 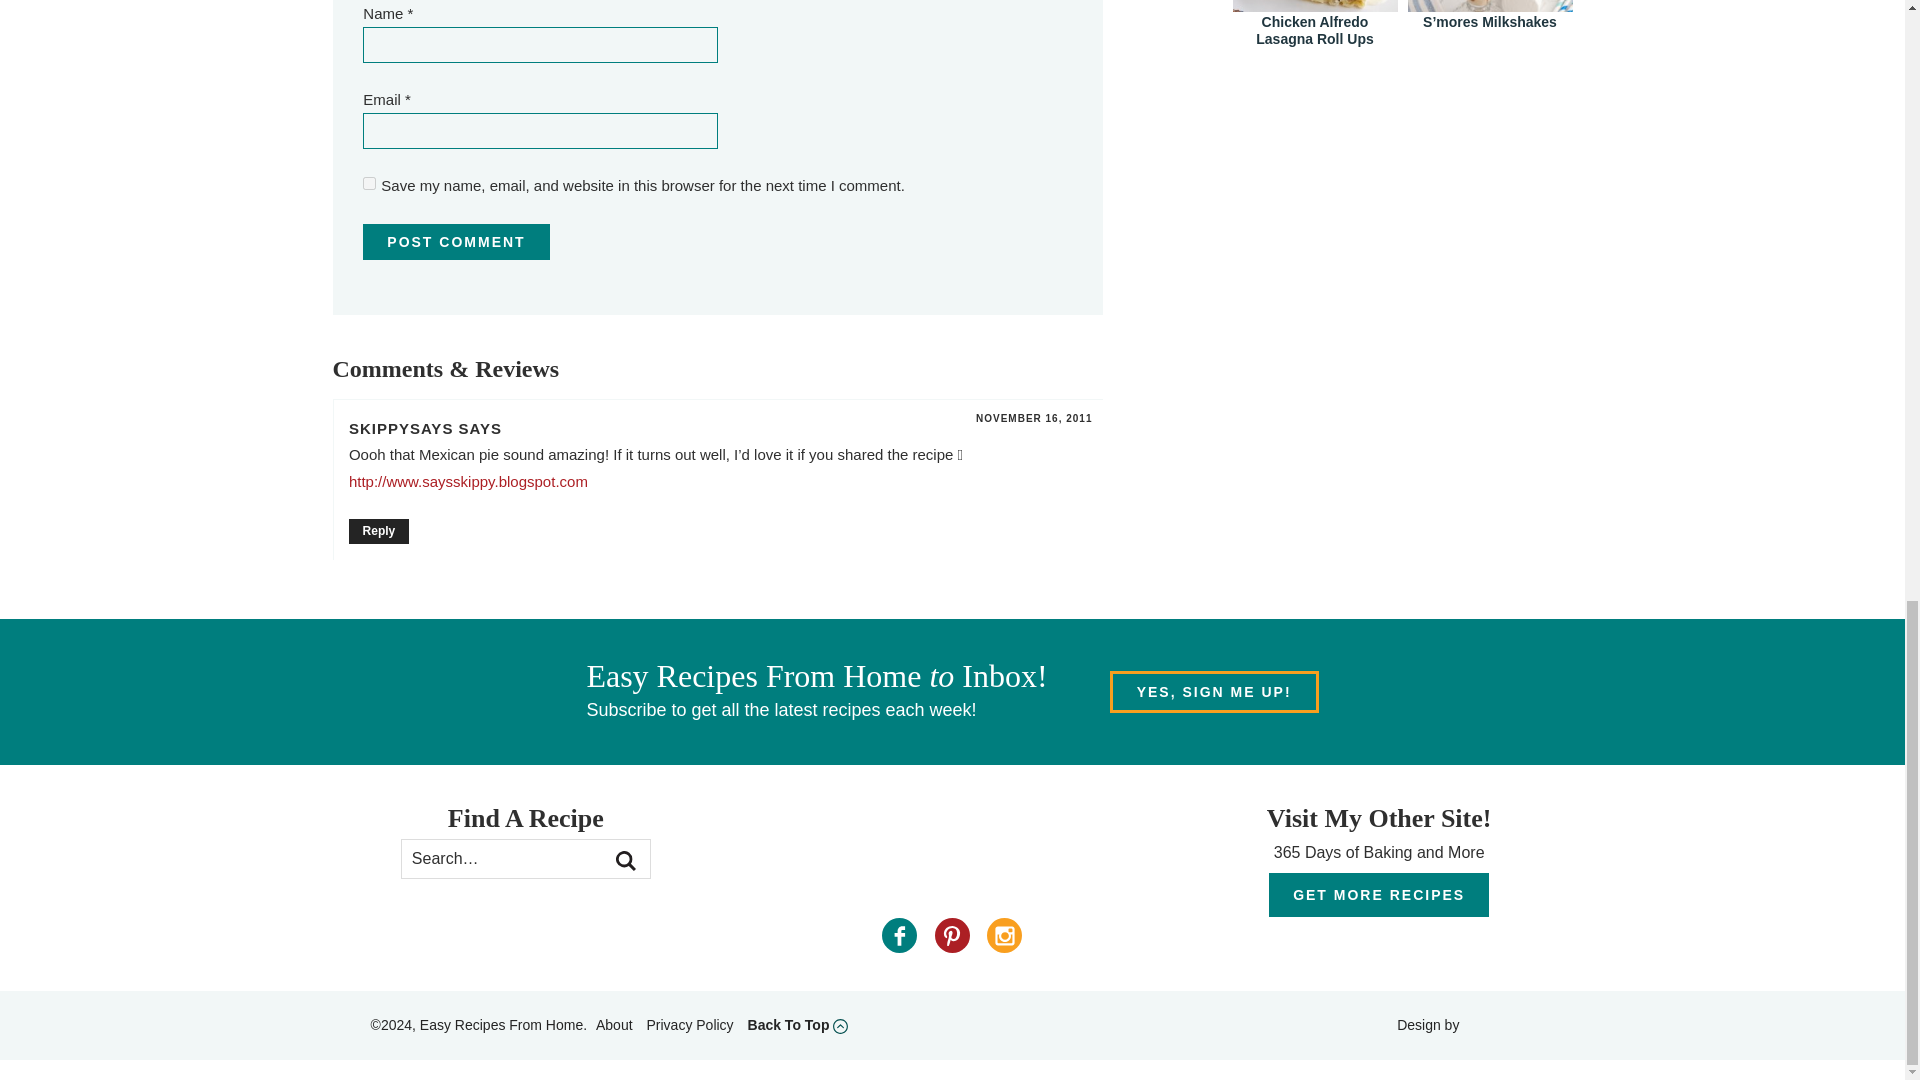 I want to click on Post Comment, so click(x=456, y=242).